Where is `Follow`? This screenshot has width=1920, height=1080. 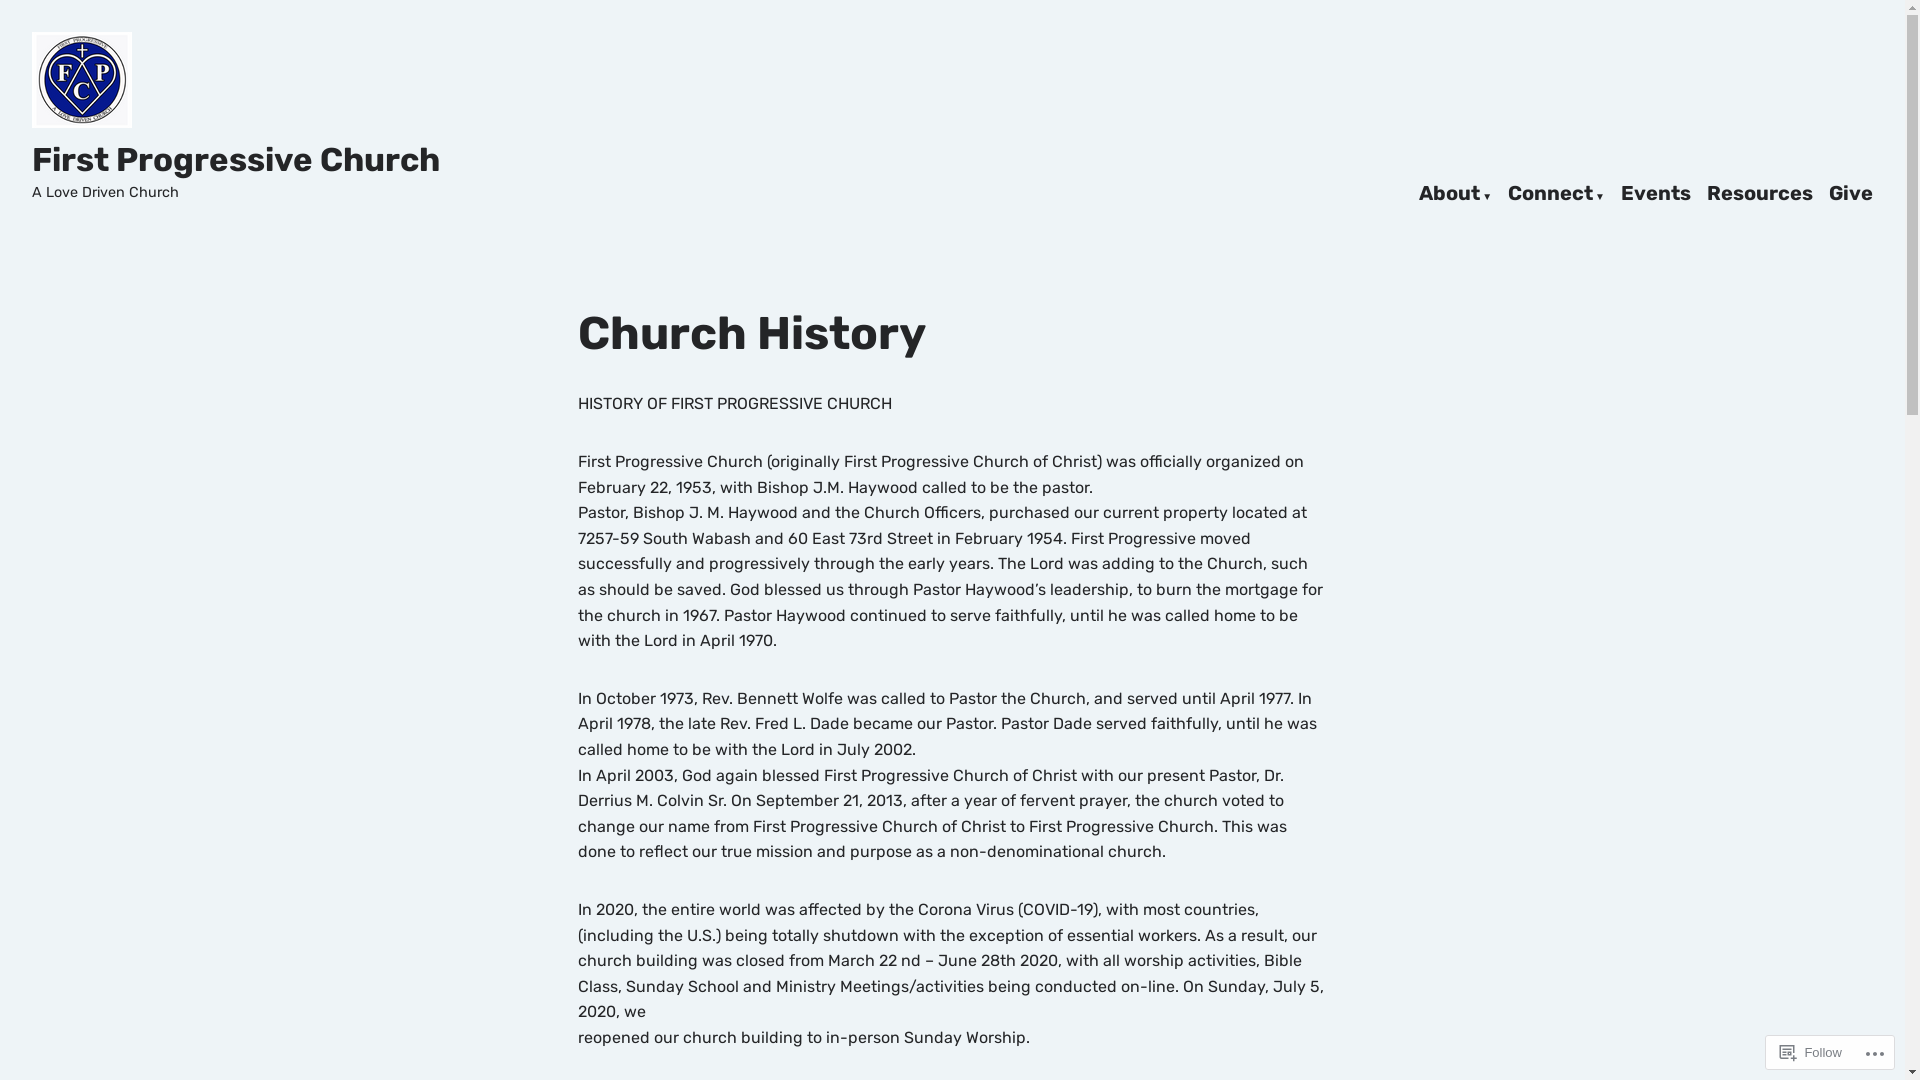
Follow is located at coordinates (1811, 1052).